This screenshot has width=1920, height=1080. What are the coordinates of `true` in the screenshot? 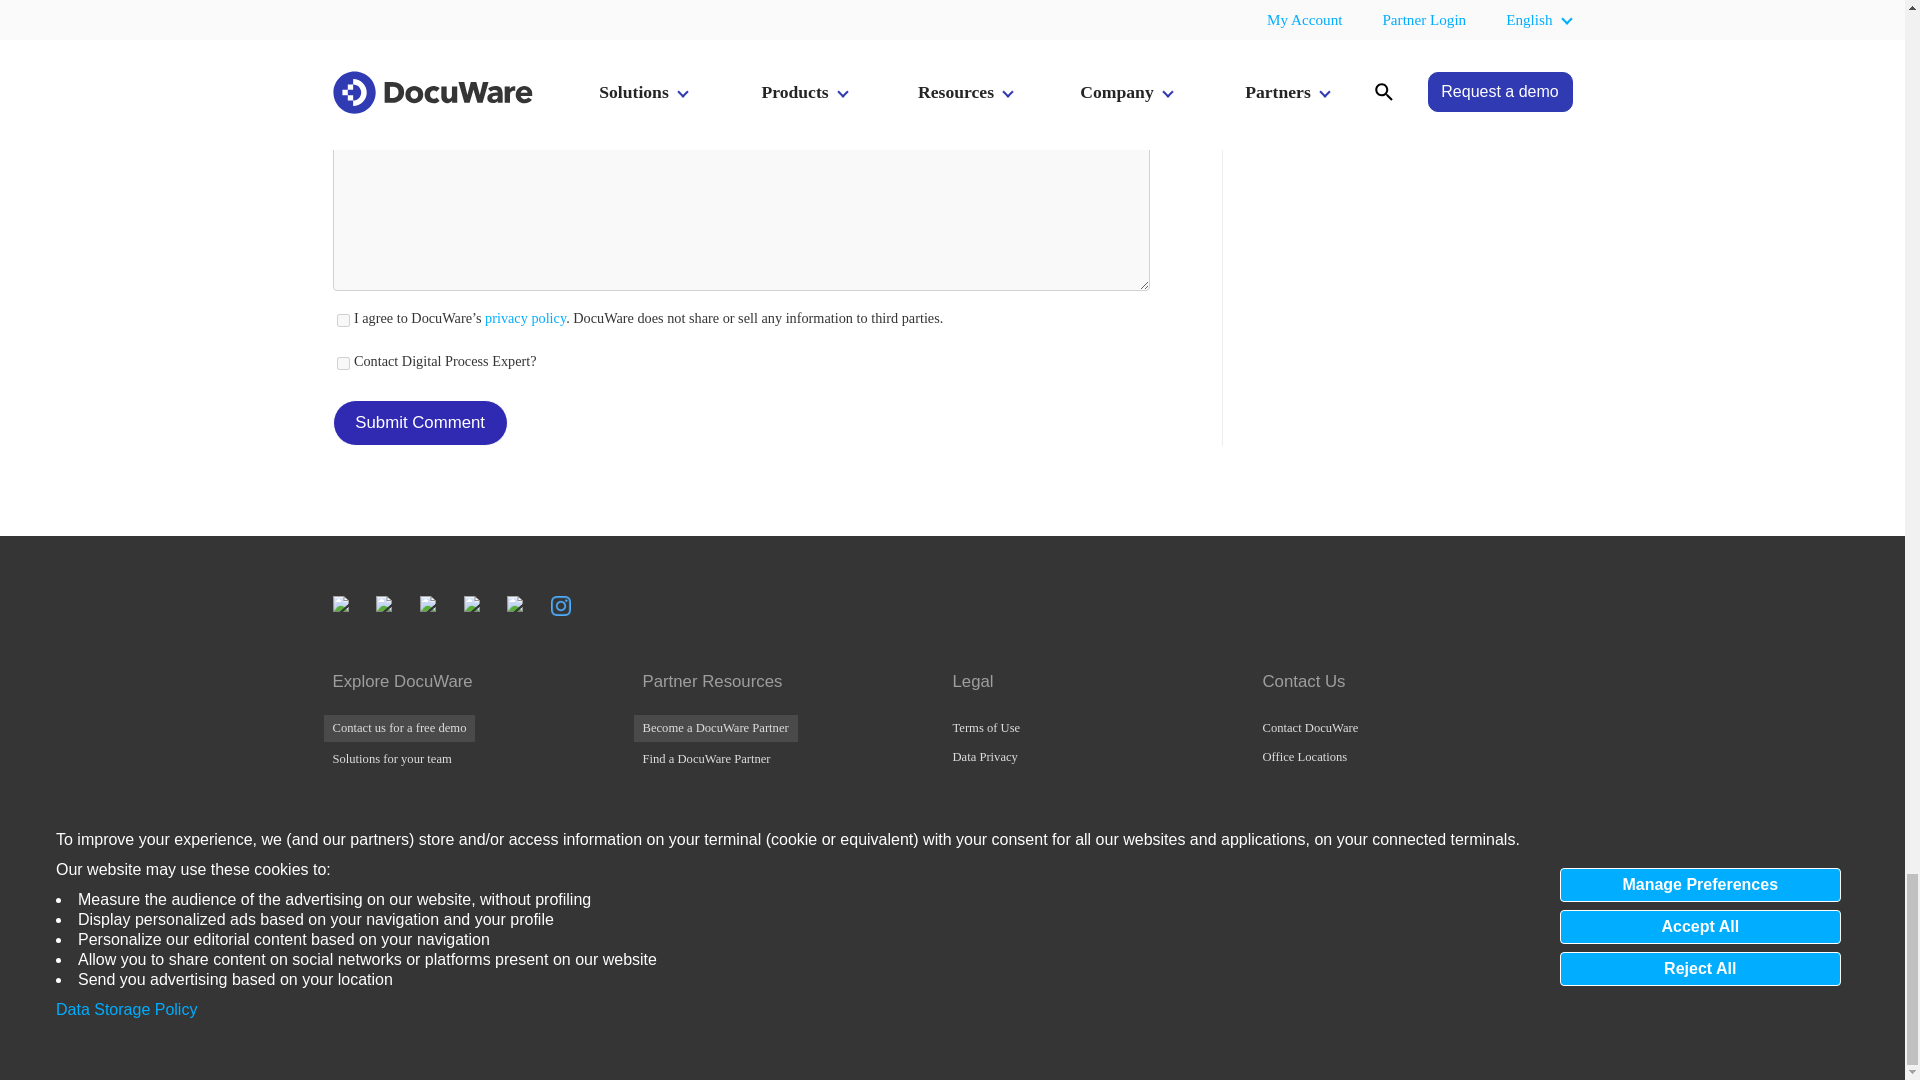 It's located at (342, 364).